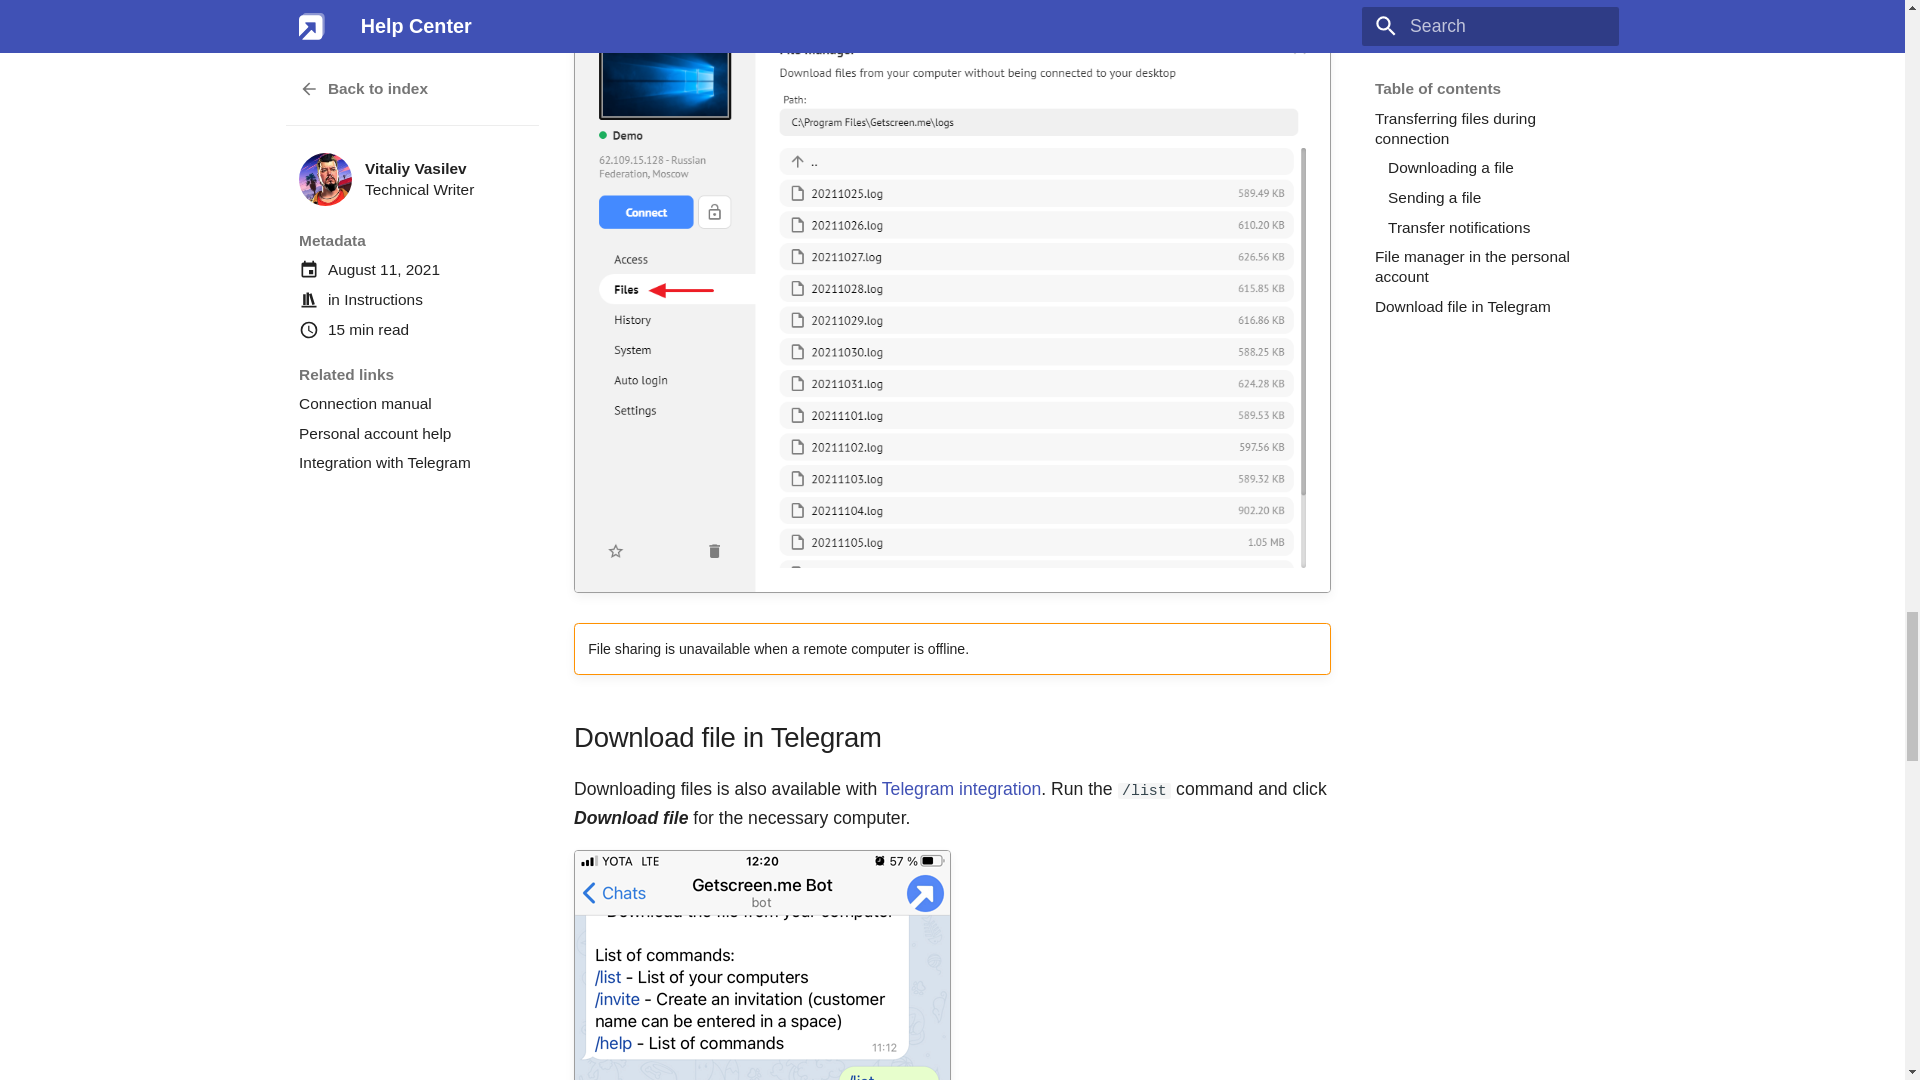  What do you see at coordinates (960, 788) in the screenshot?
I see `Telegram integration` at bounding box center [960, 788].